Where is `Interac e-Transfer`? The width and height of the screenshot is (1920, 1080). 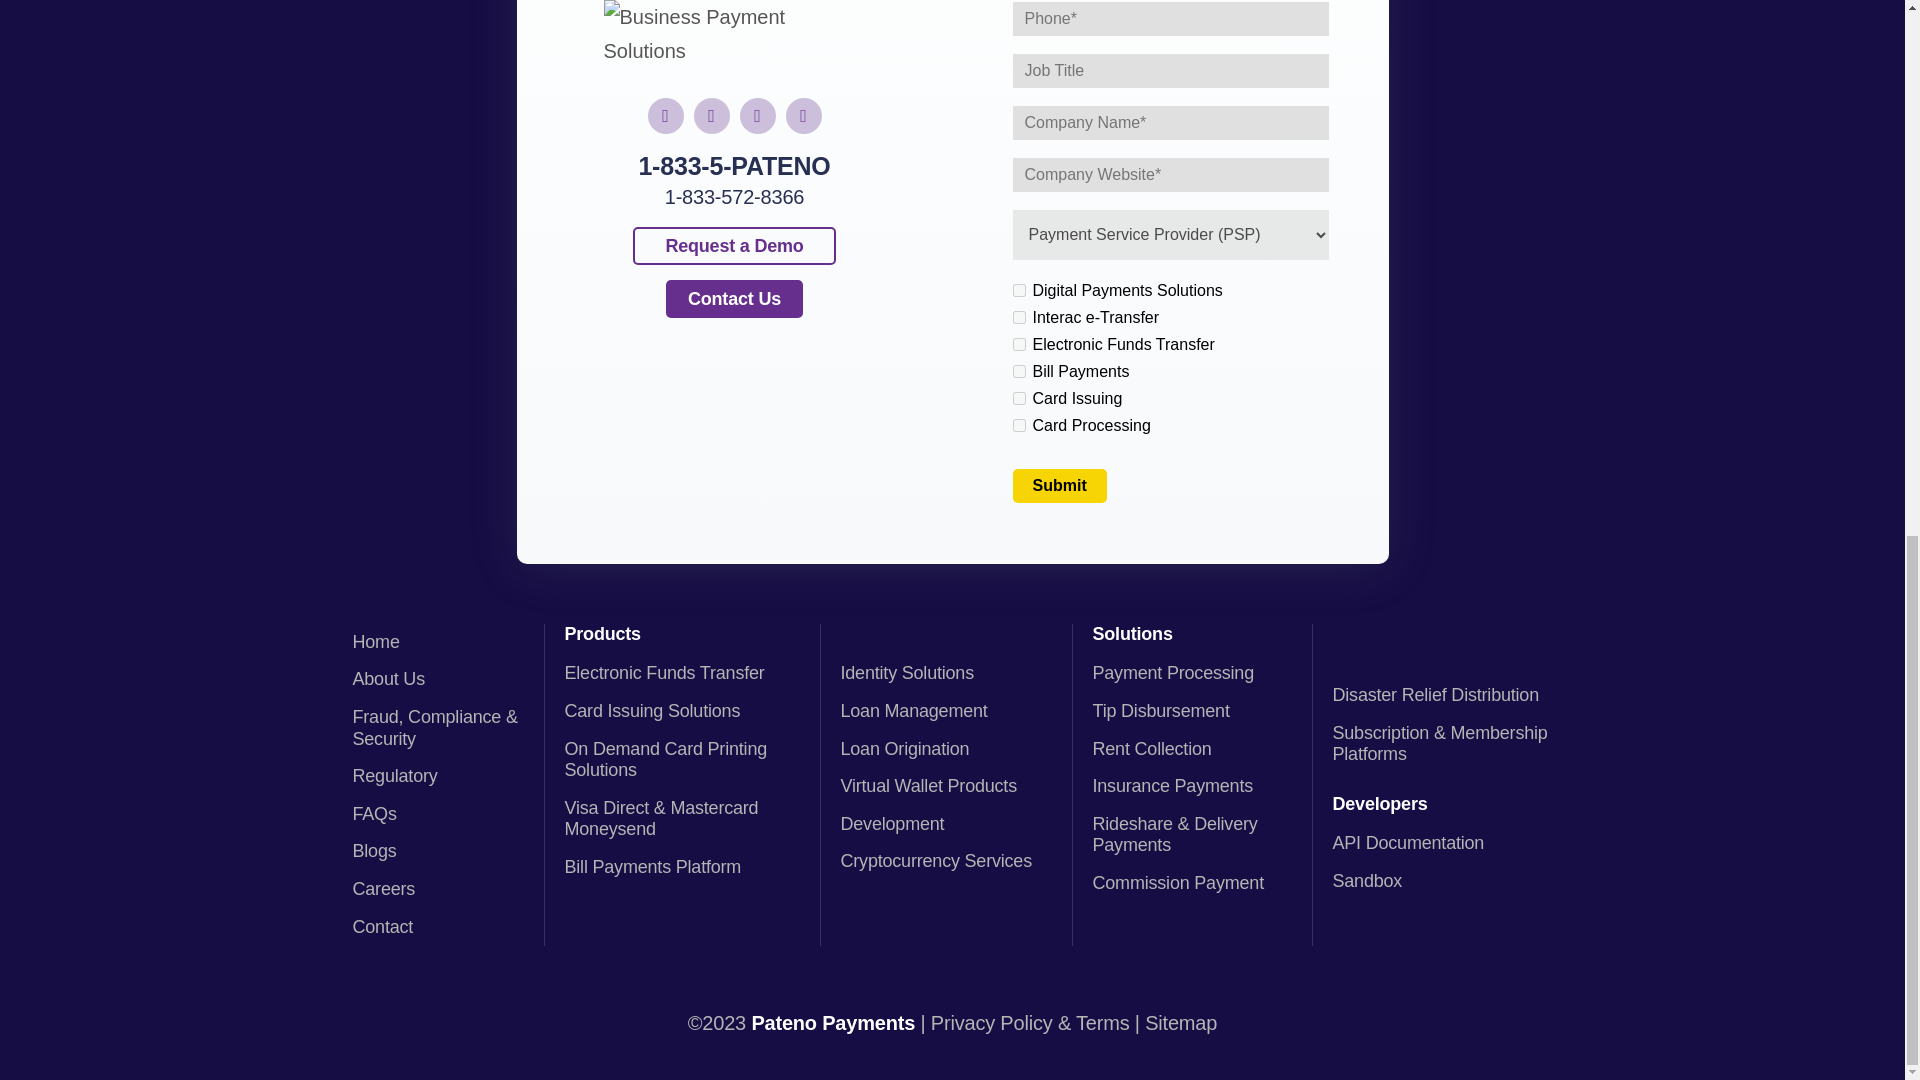 Interac e-Transfer is located at coordinates (1018, 318).